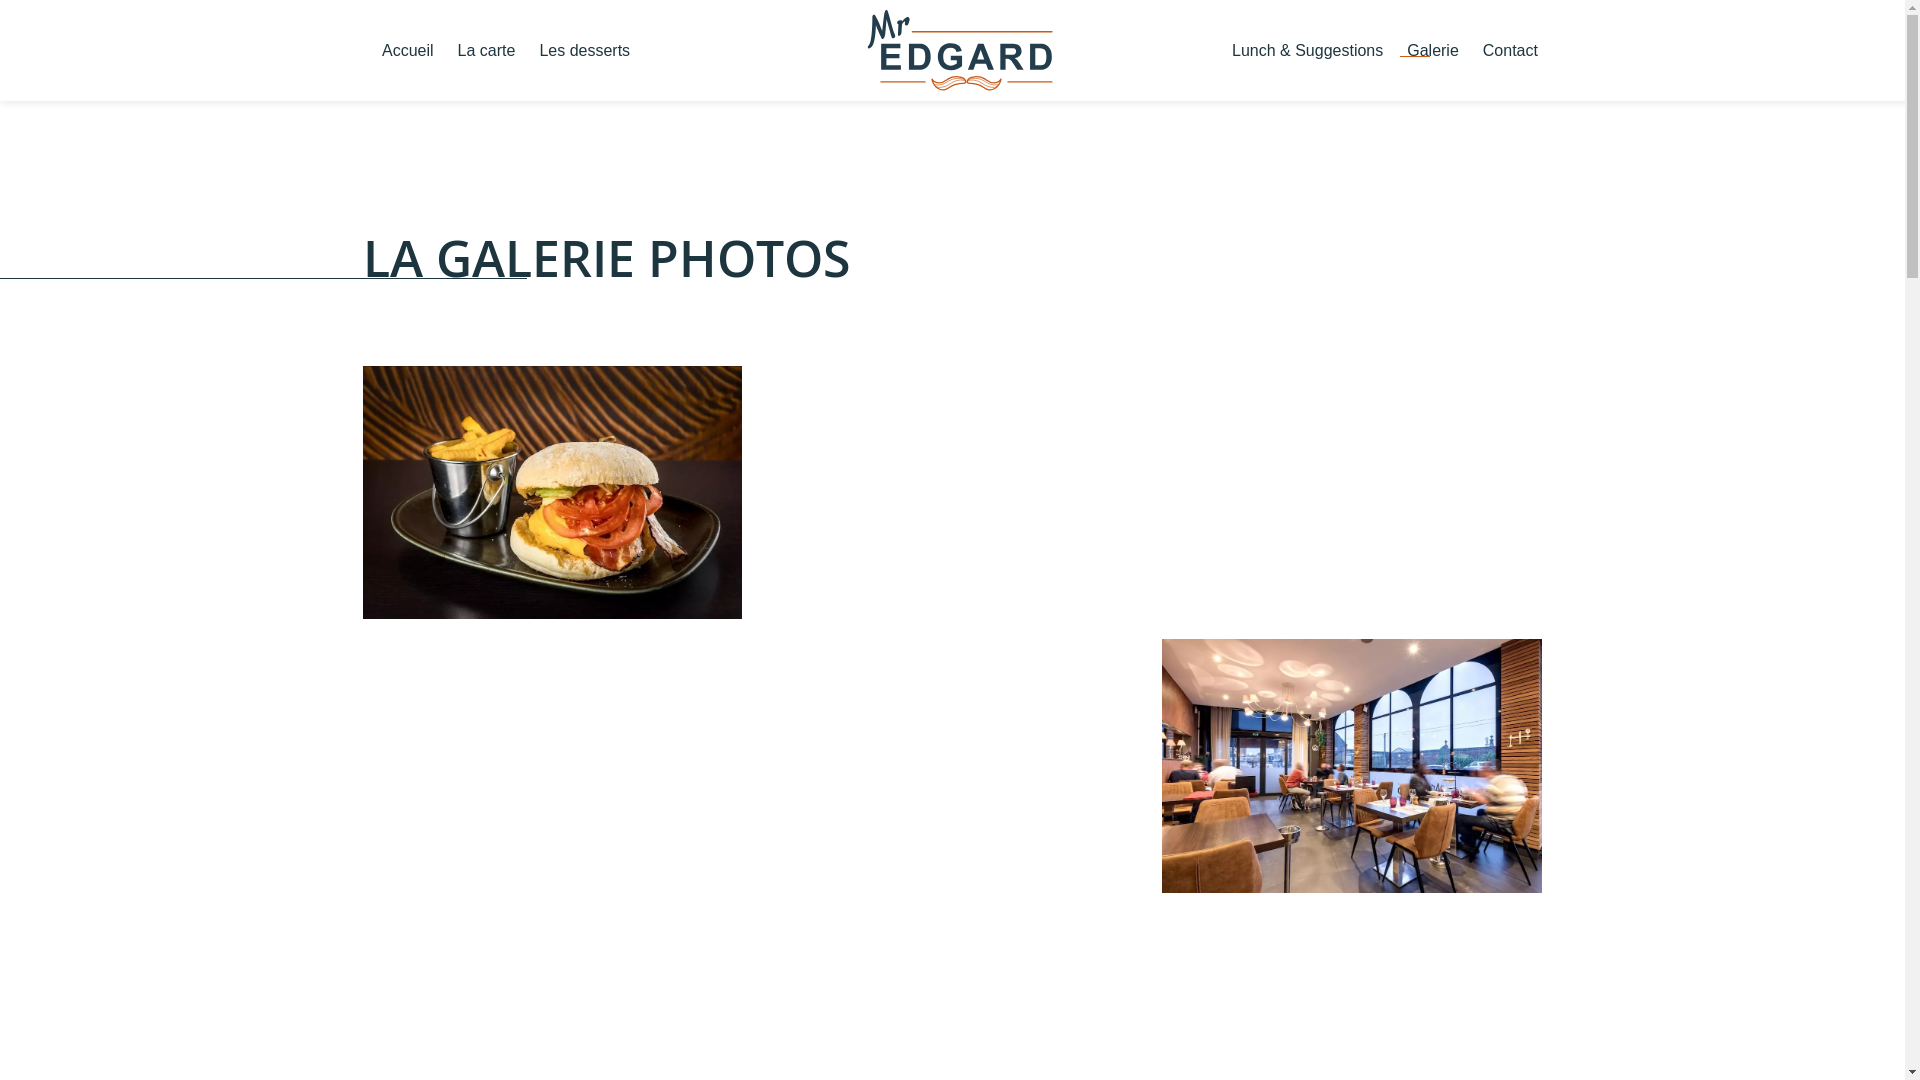 The width and height of the screenshot is (1920, 1080). Describe the element at coordinates (408, 51) in the screenshot. I see `Accueil` at that location.